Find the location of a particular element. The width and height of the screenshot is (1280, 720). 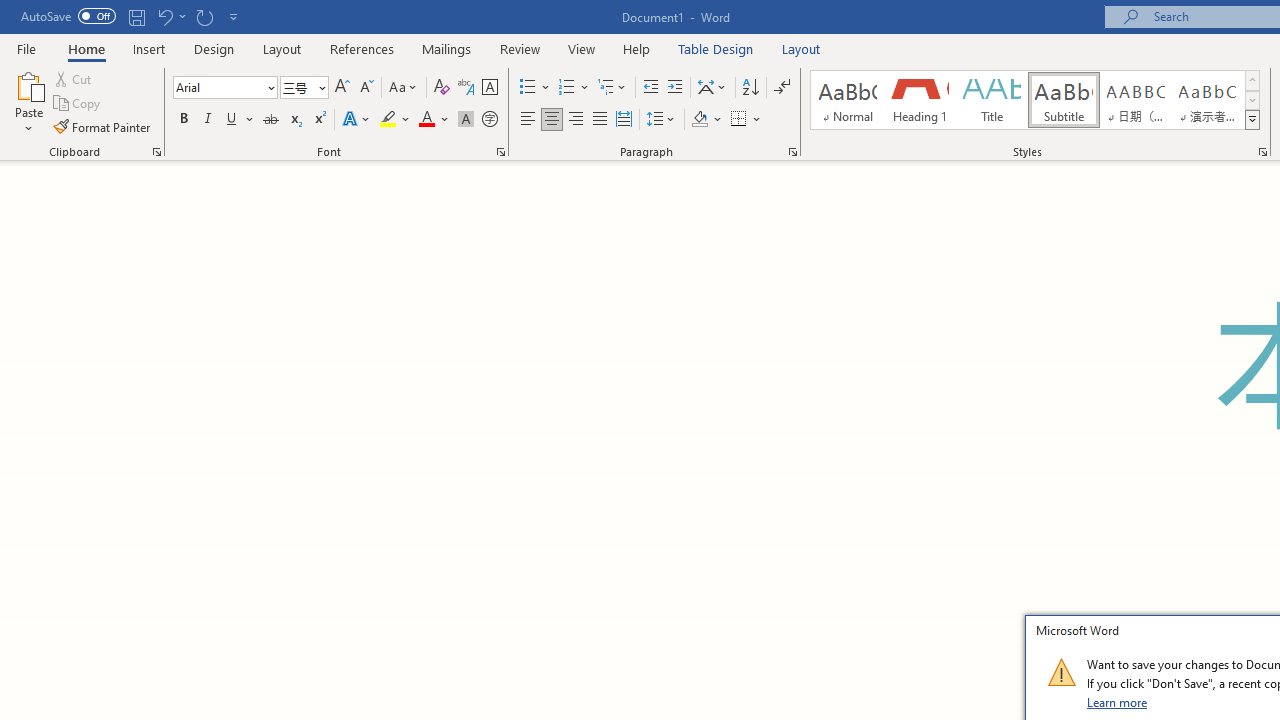

Text Effects and Typography is located at coordinates (357, 120).